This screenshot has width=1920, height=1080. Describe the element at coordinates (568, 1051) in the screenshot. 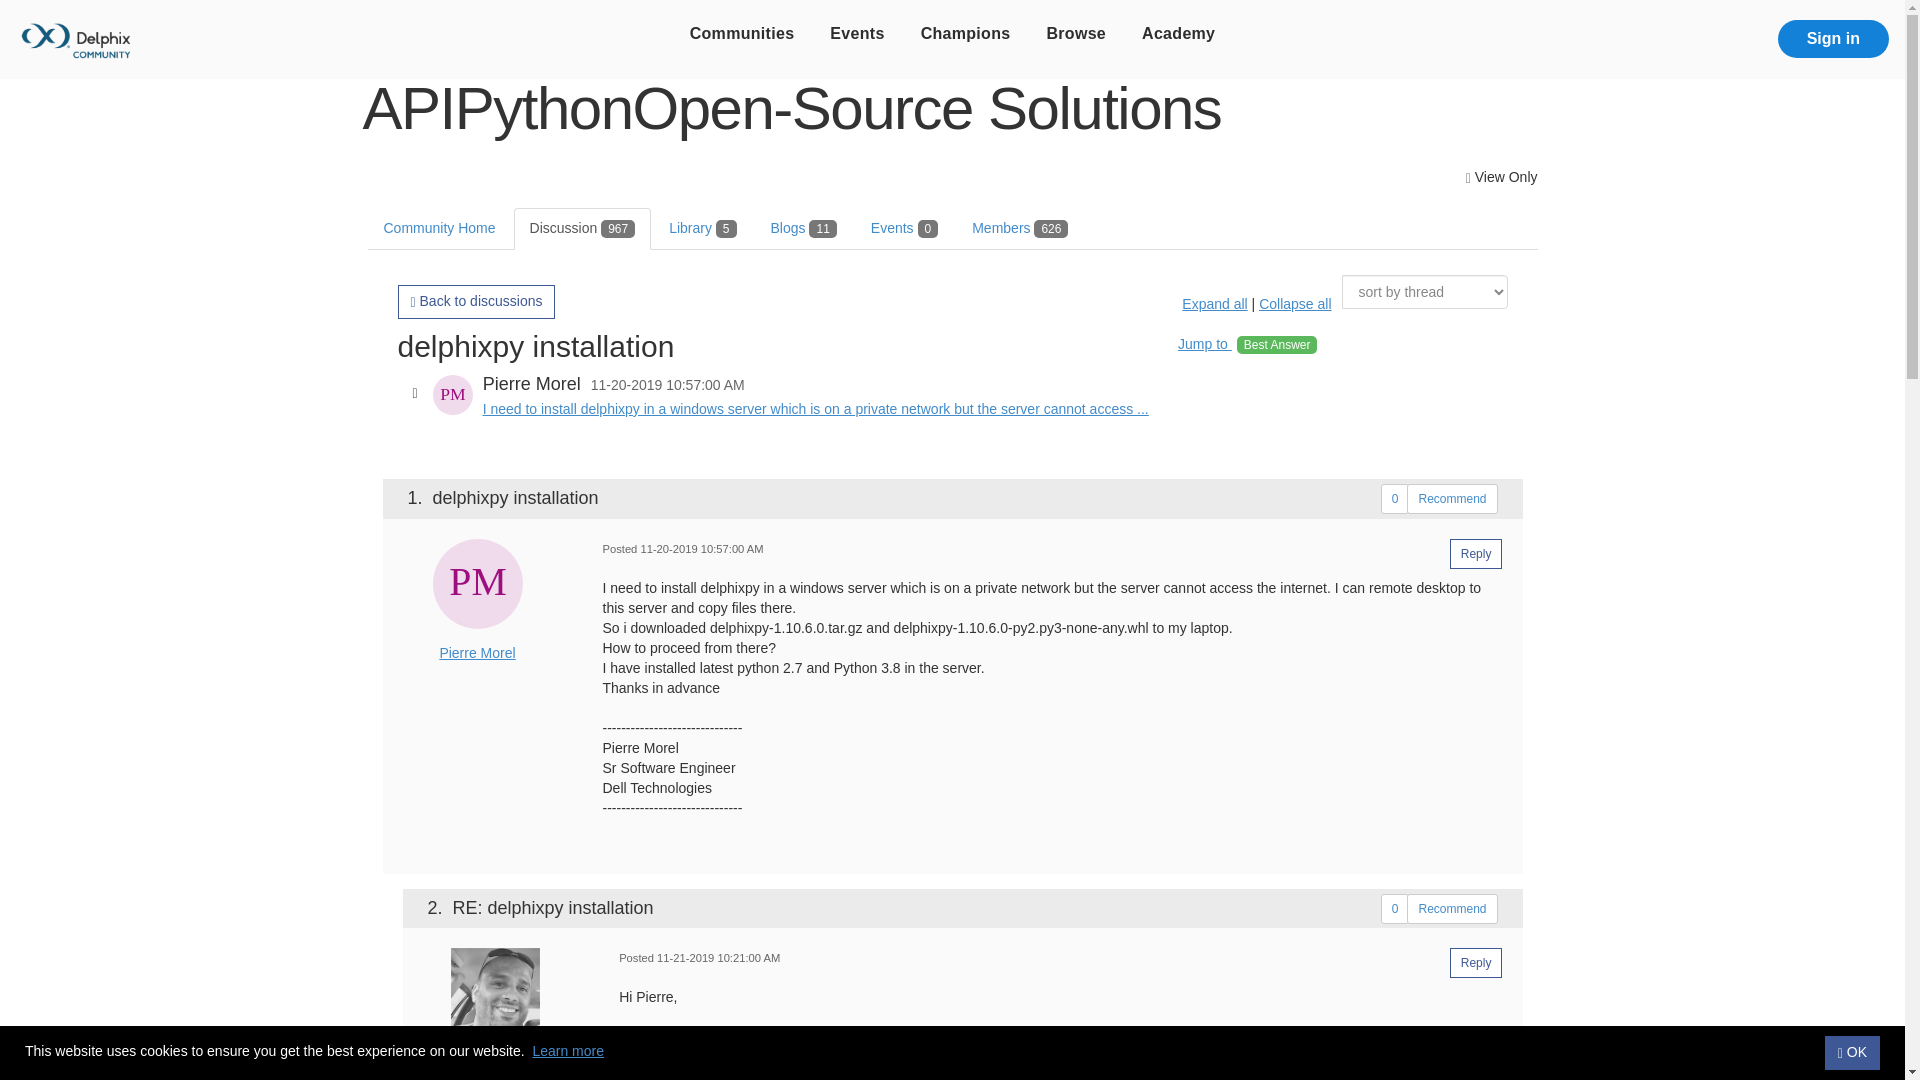

I see `Learn more` at that location.